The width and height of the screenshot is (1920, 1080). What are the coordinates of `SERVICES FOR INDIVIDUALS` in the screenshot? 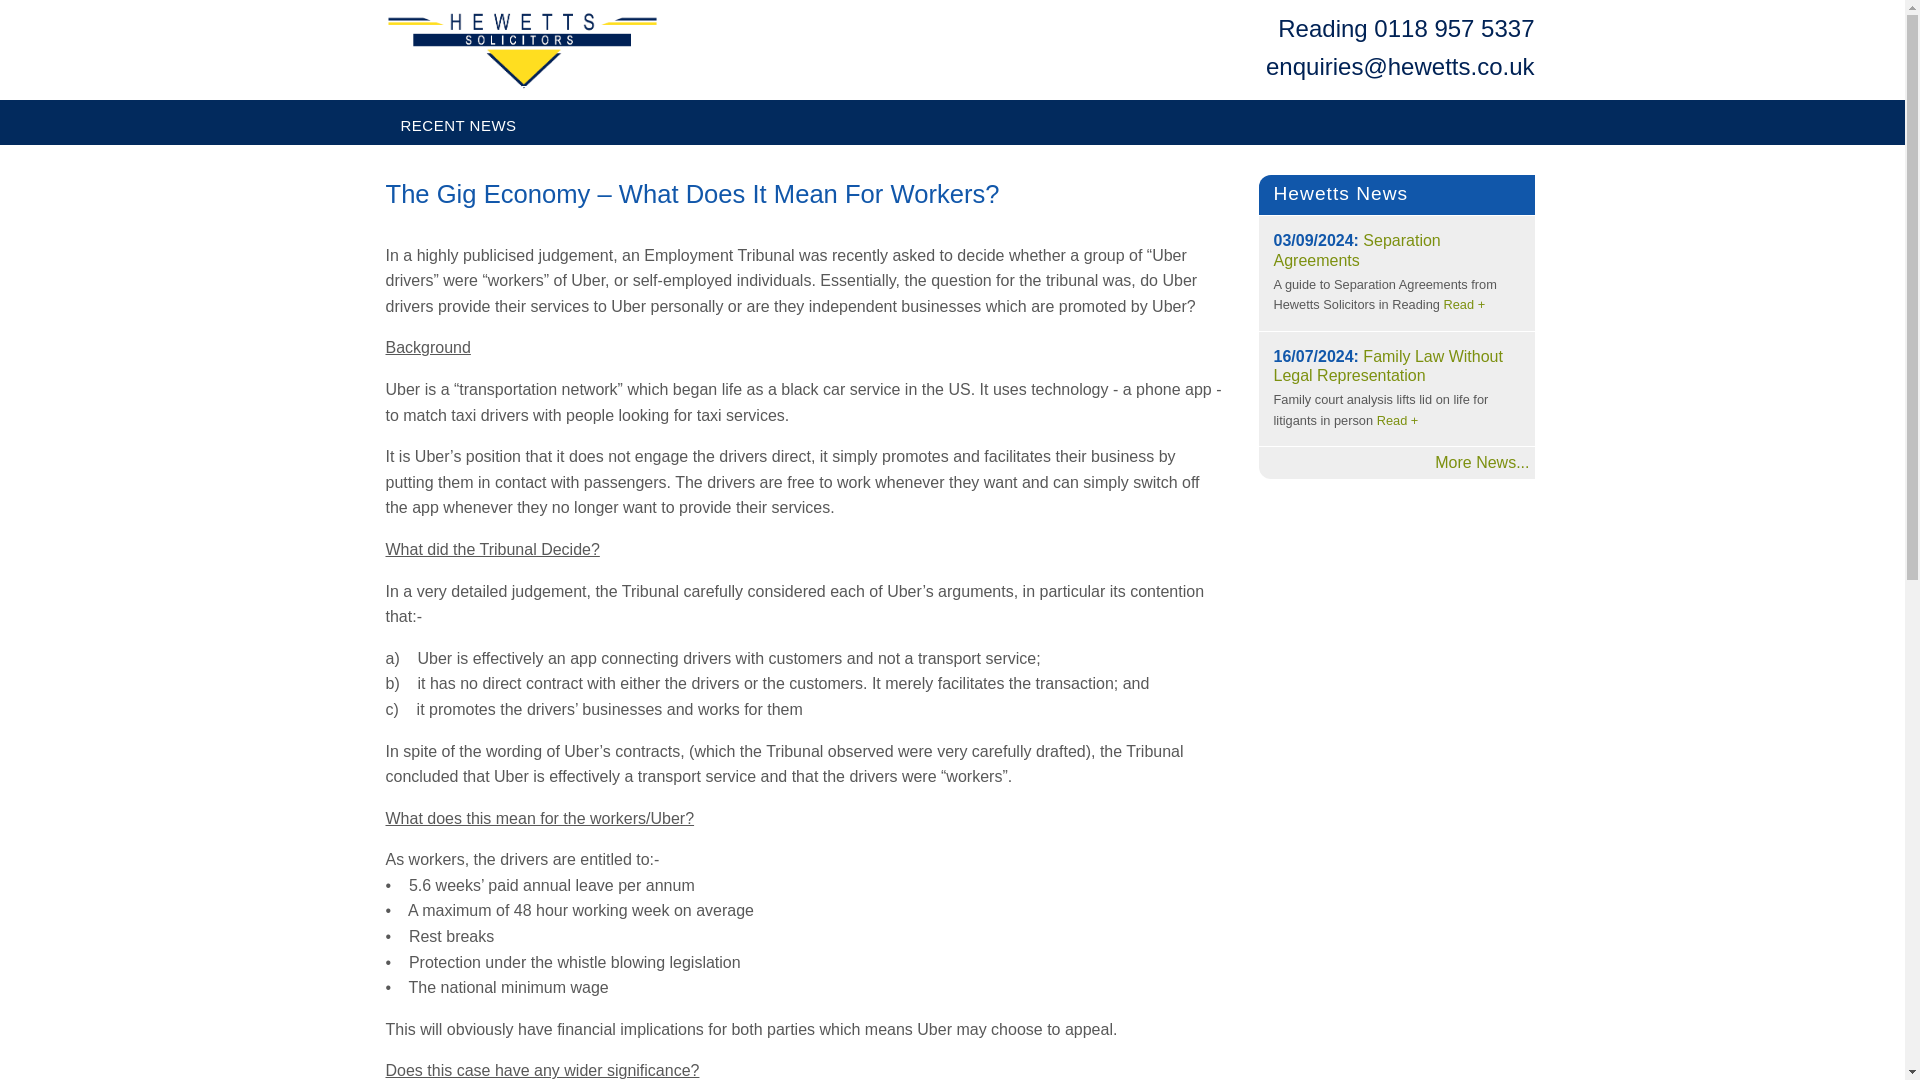 It's located at (620, 90).